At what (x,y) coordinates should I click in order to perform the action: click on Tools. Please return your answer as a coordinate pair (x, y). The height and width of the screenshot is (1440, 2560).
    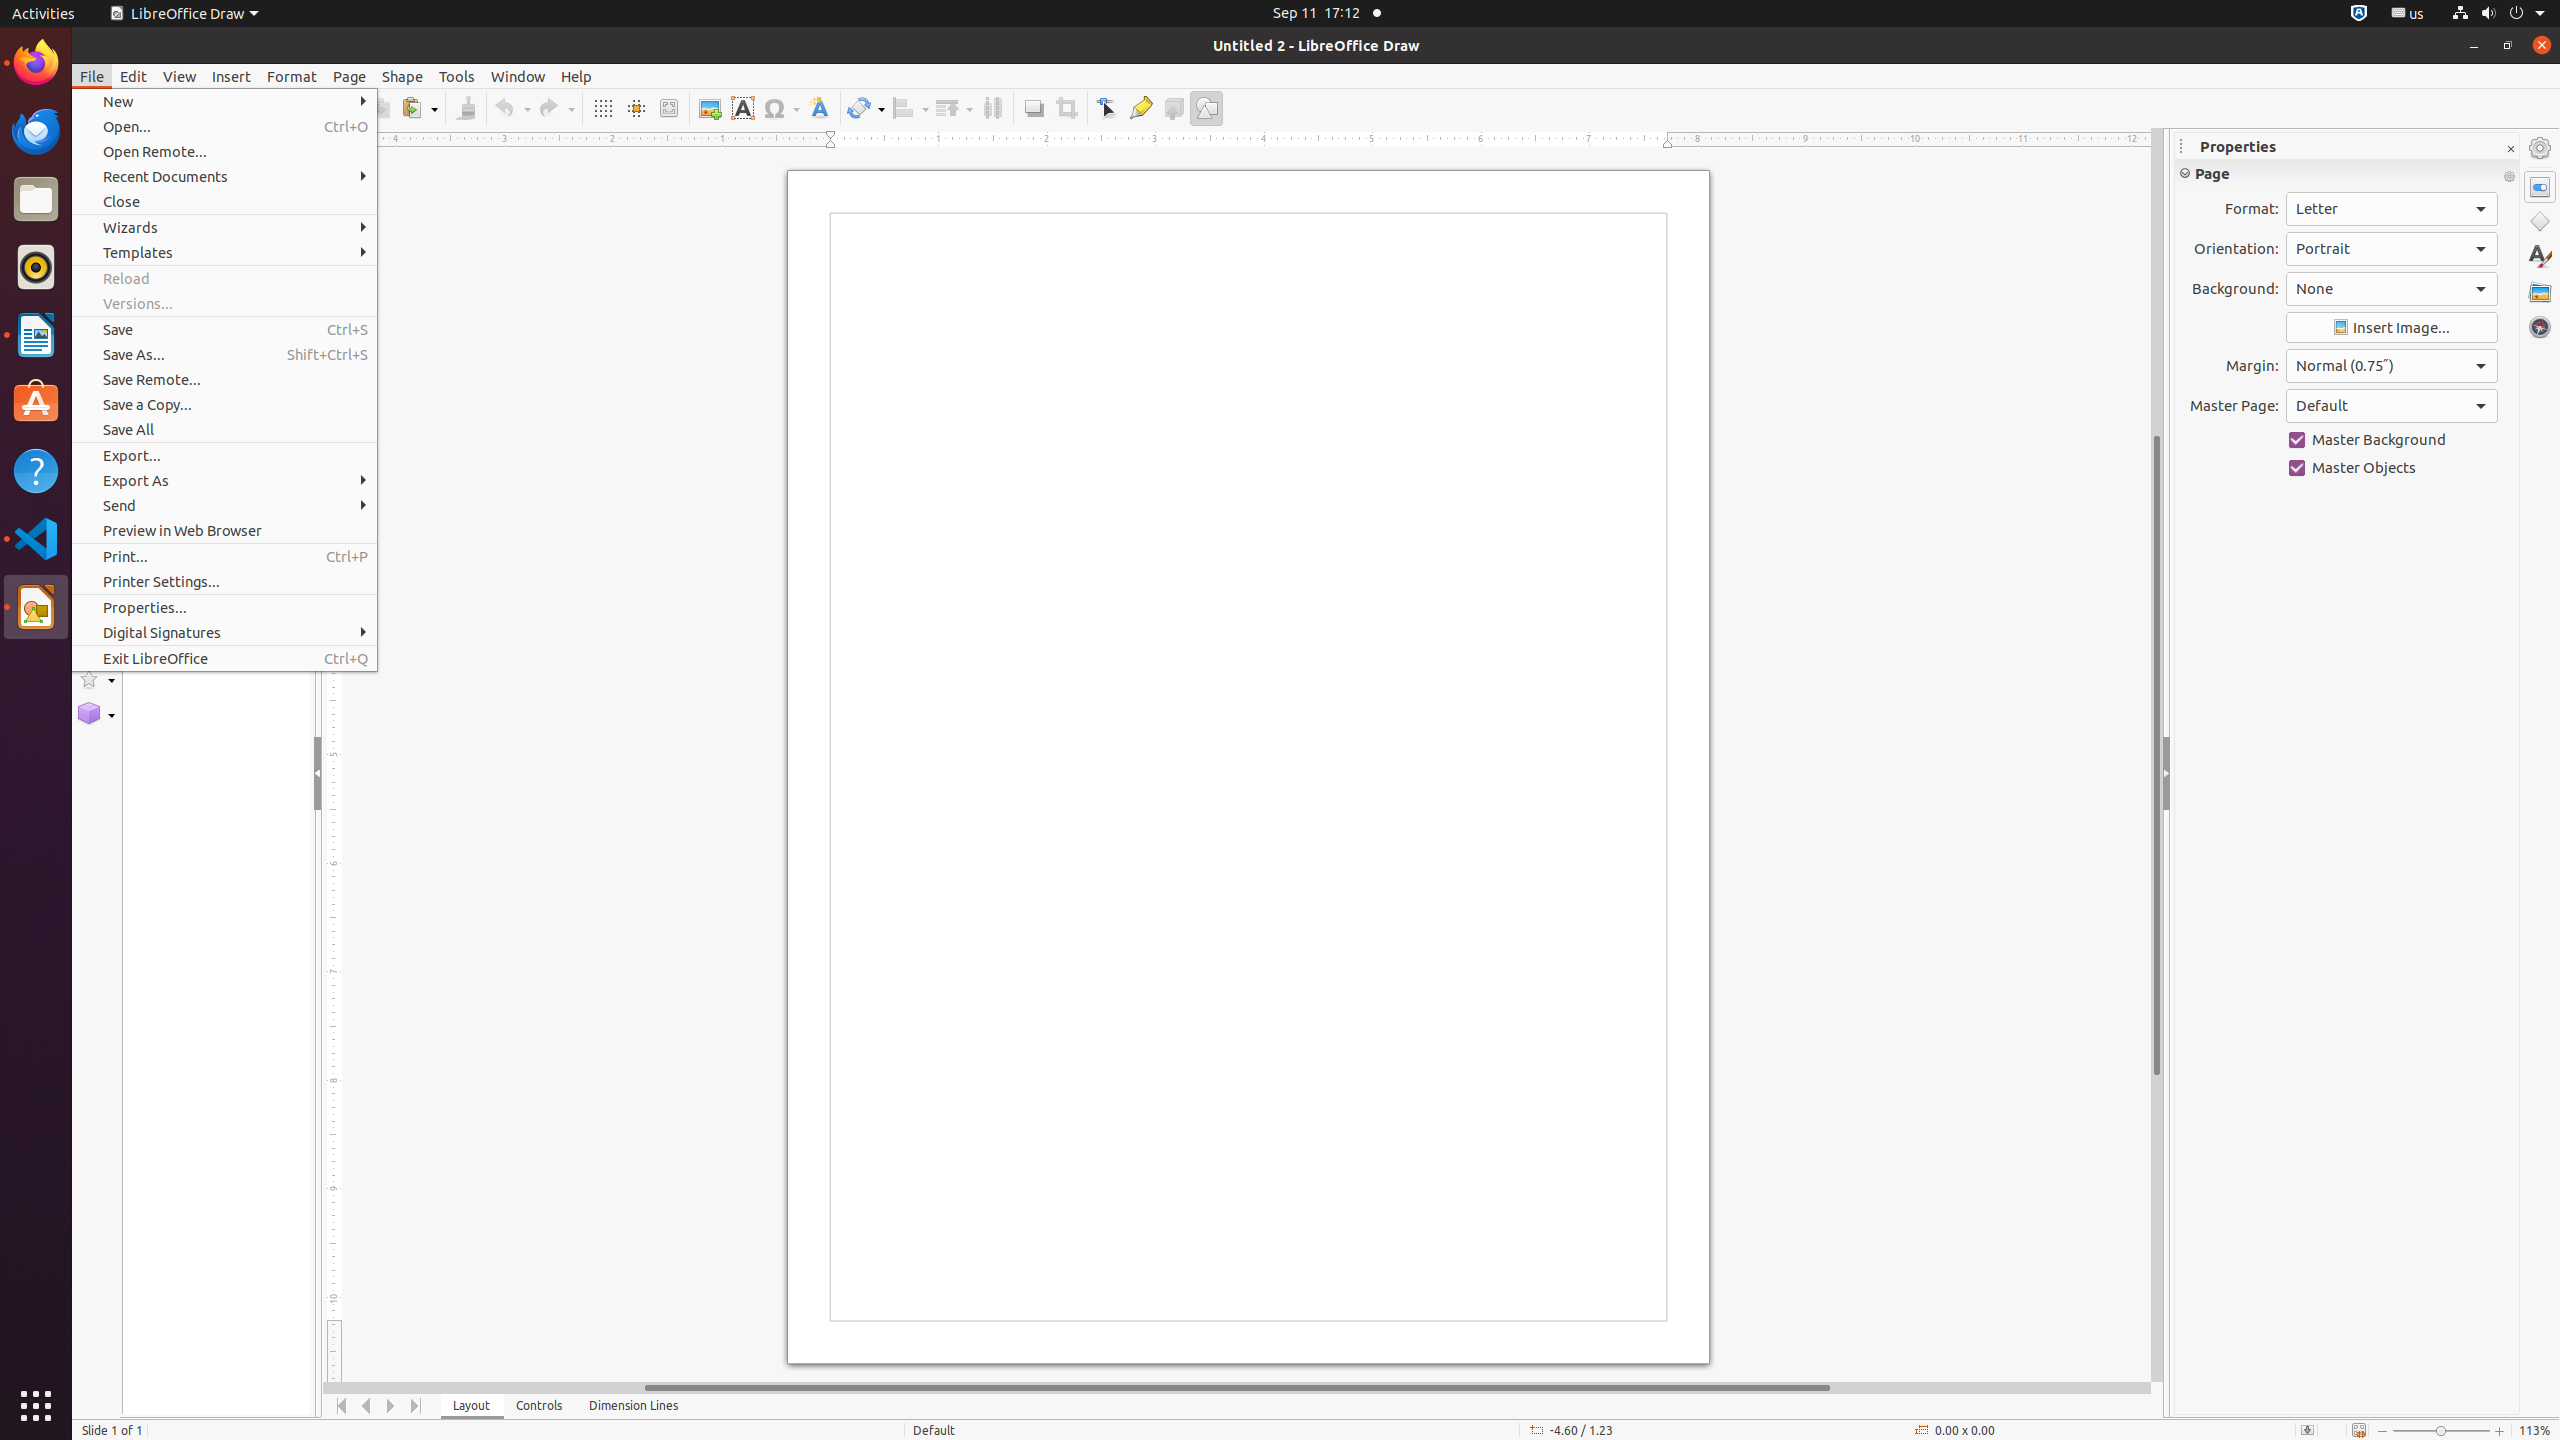
    Looking at the image, I should click on (457, 76).